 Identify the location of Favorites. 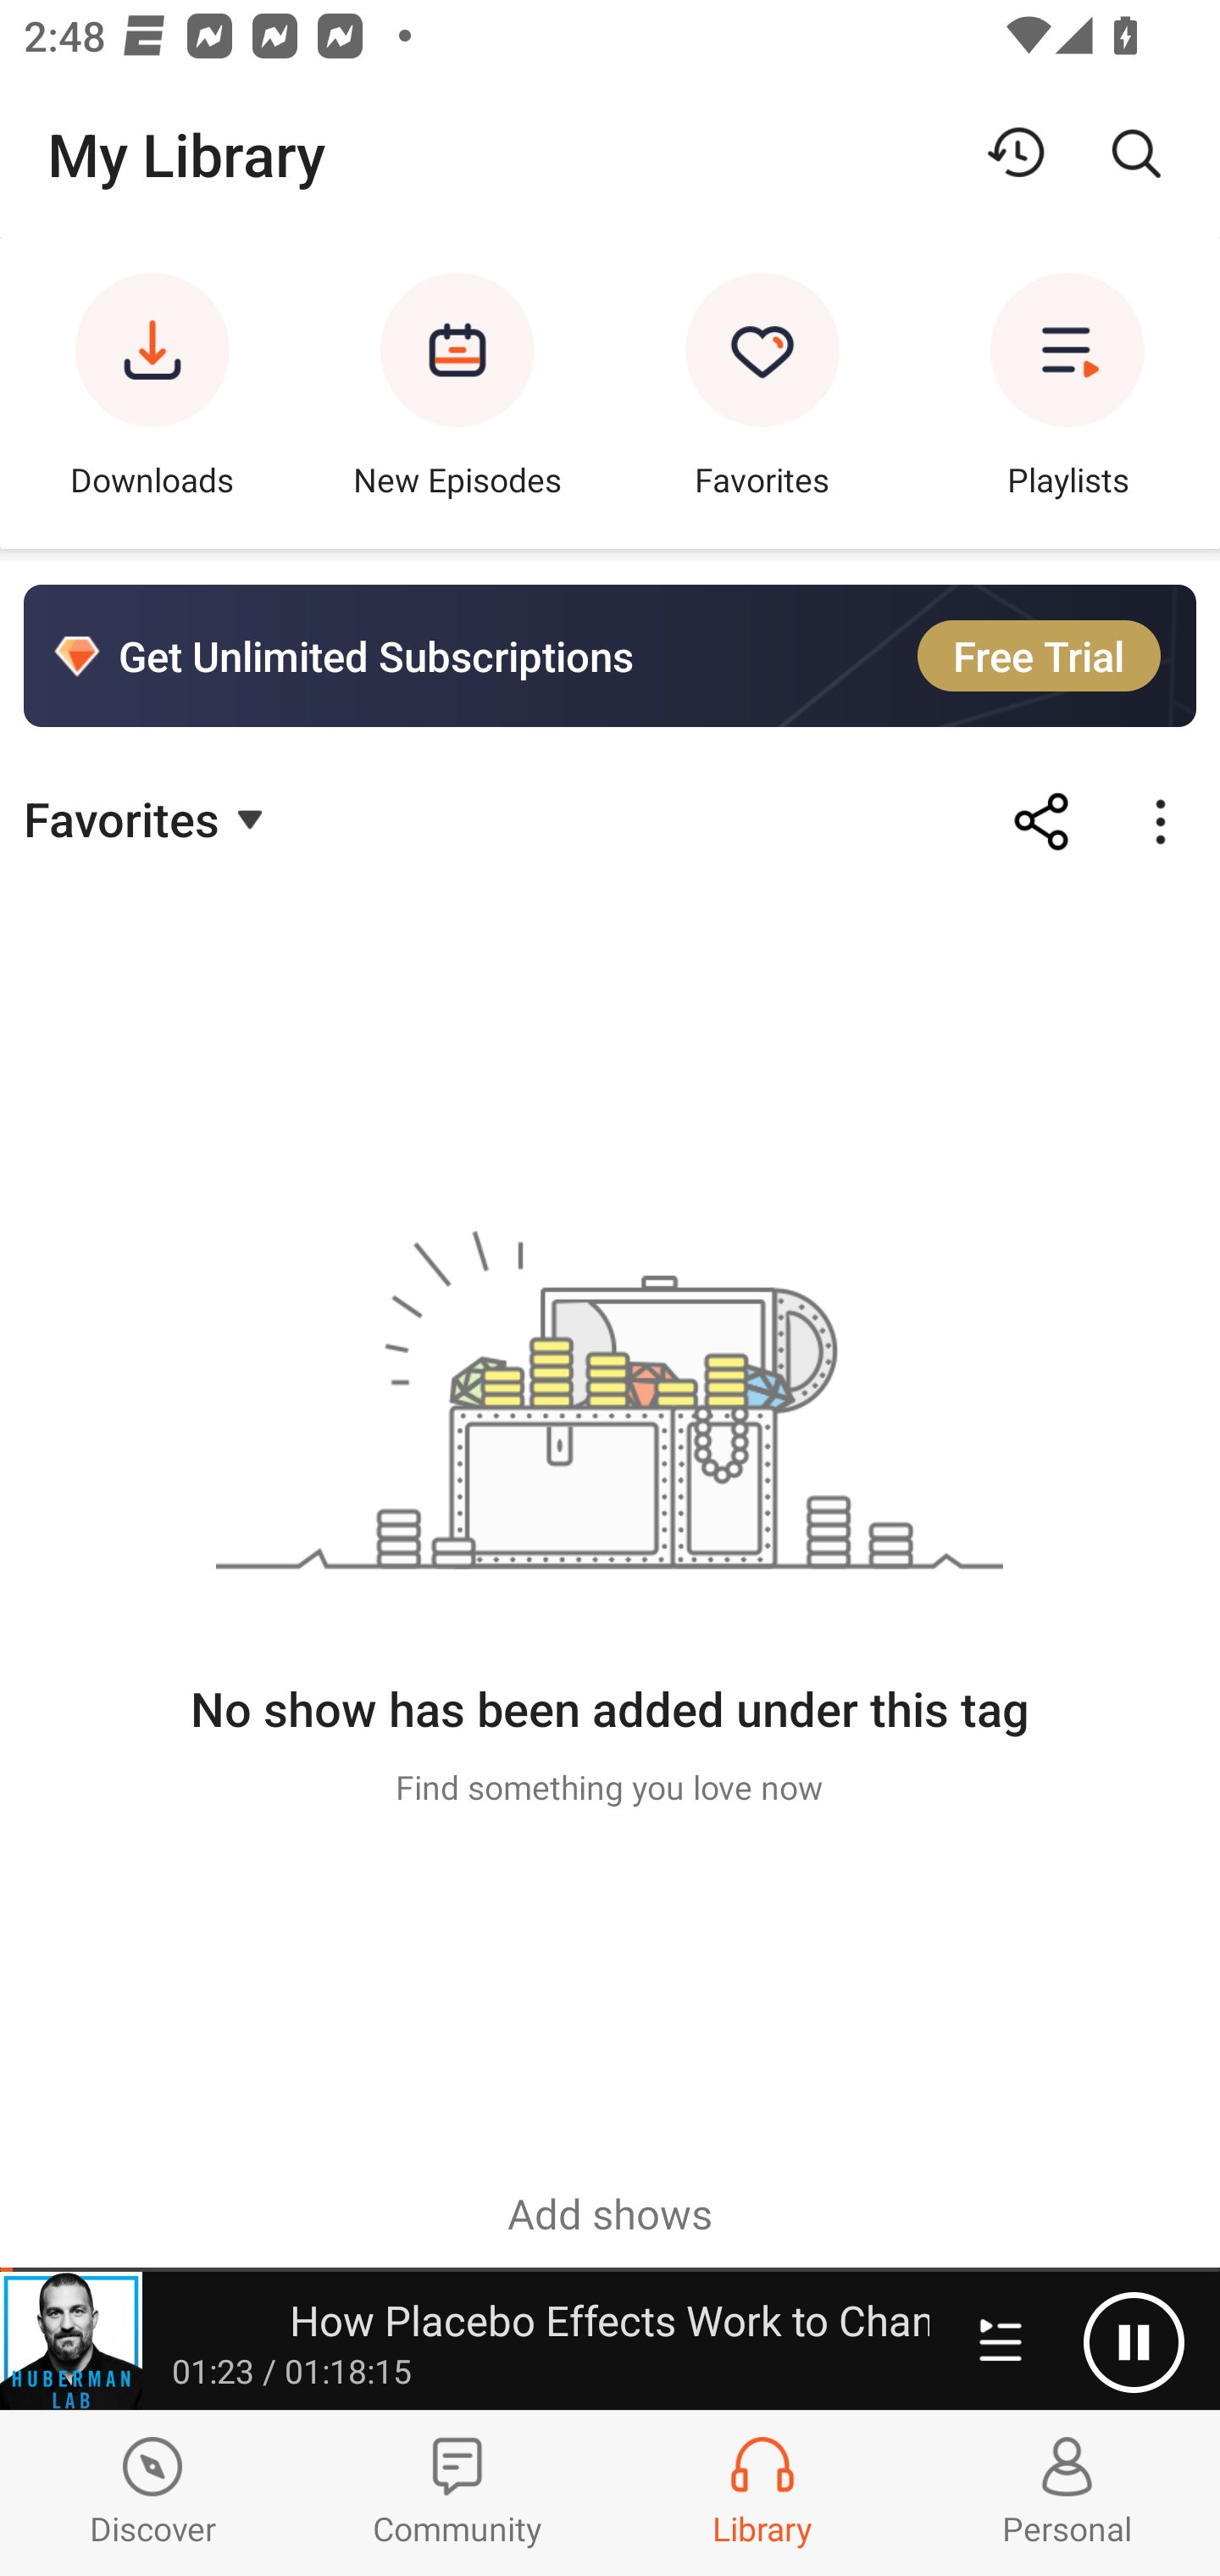
(147, 817).